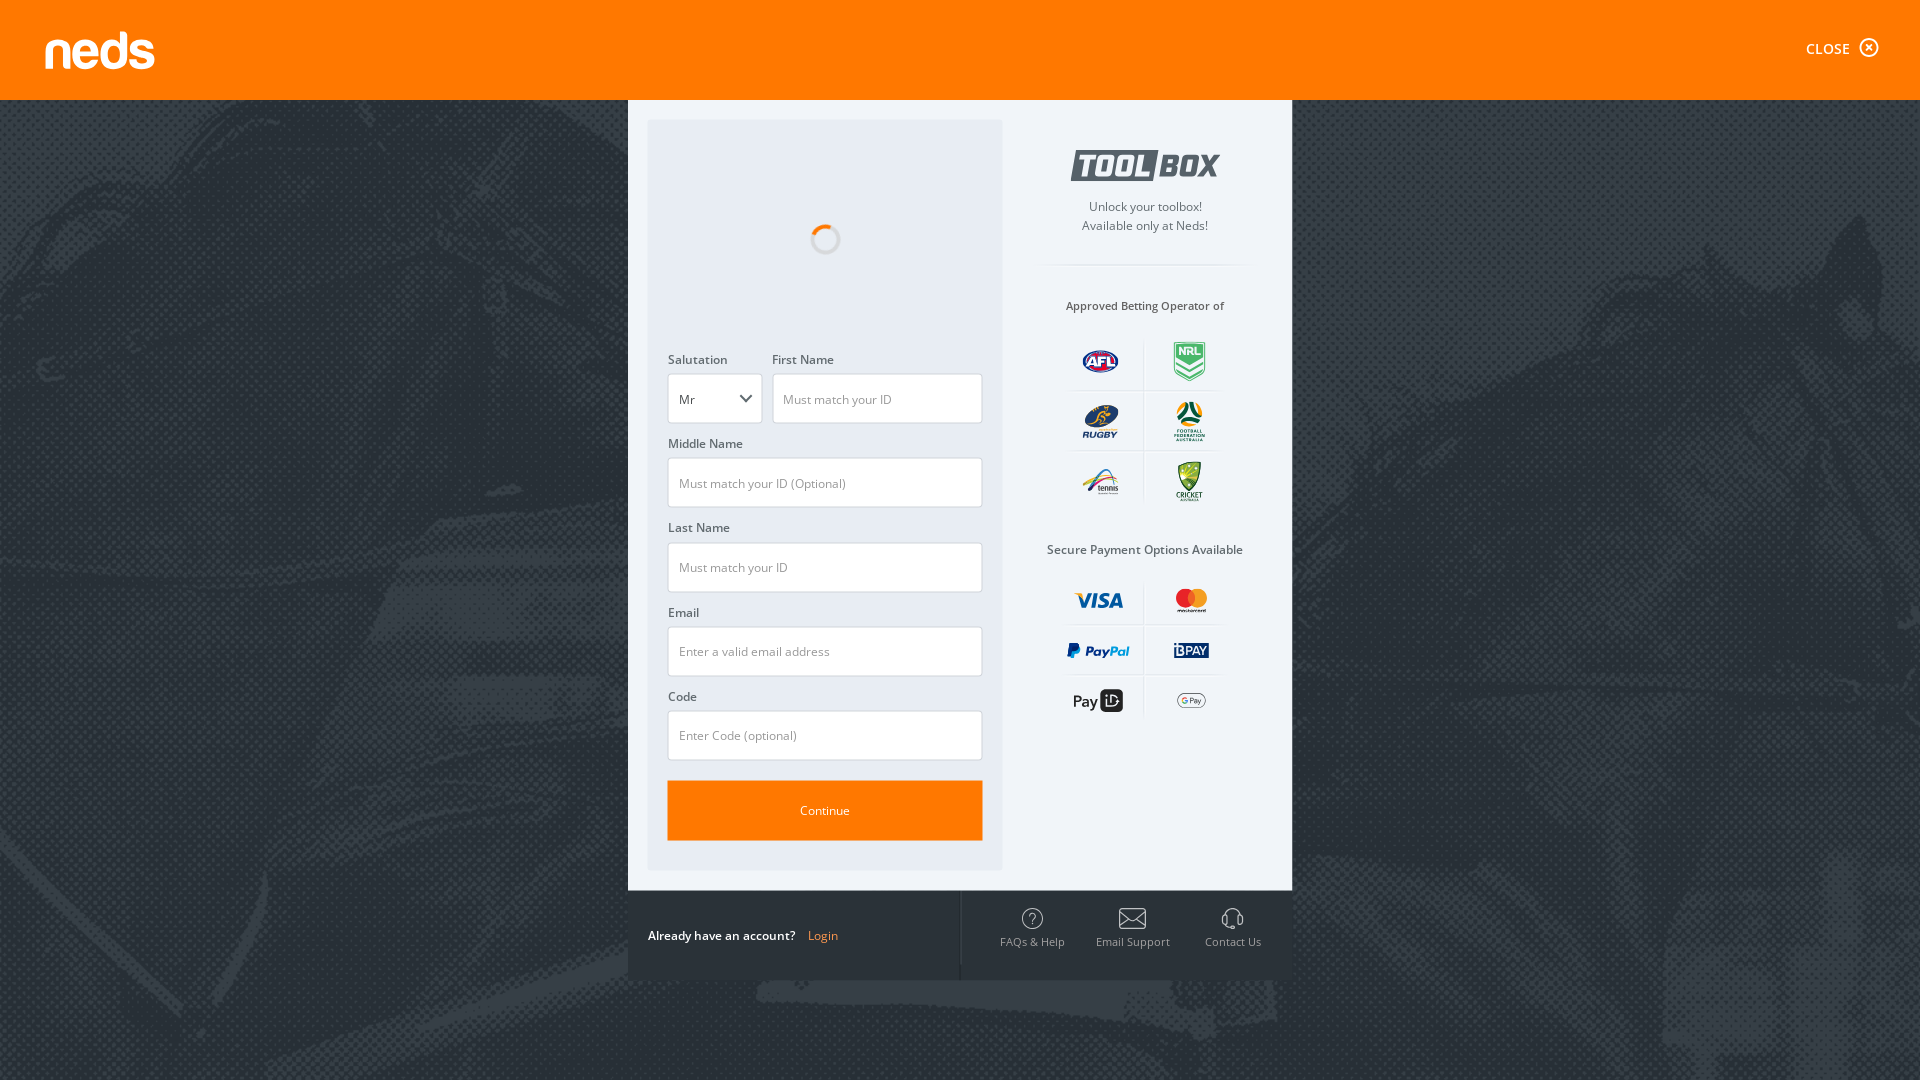 The width and height of the screenshot is (1920, 1080). What do you see at coordinates (1464, 548) in the screenshot?
I see `6.00` at bounding box center [1464, 548].